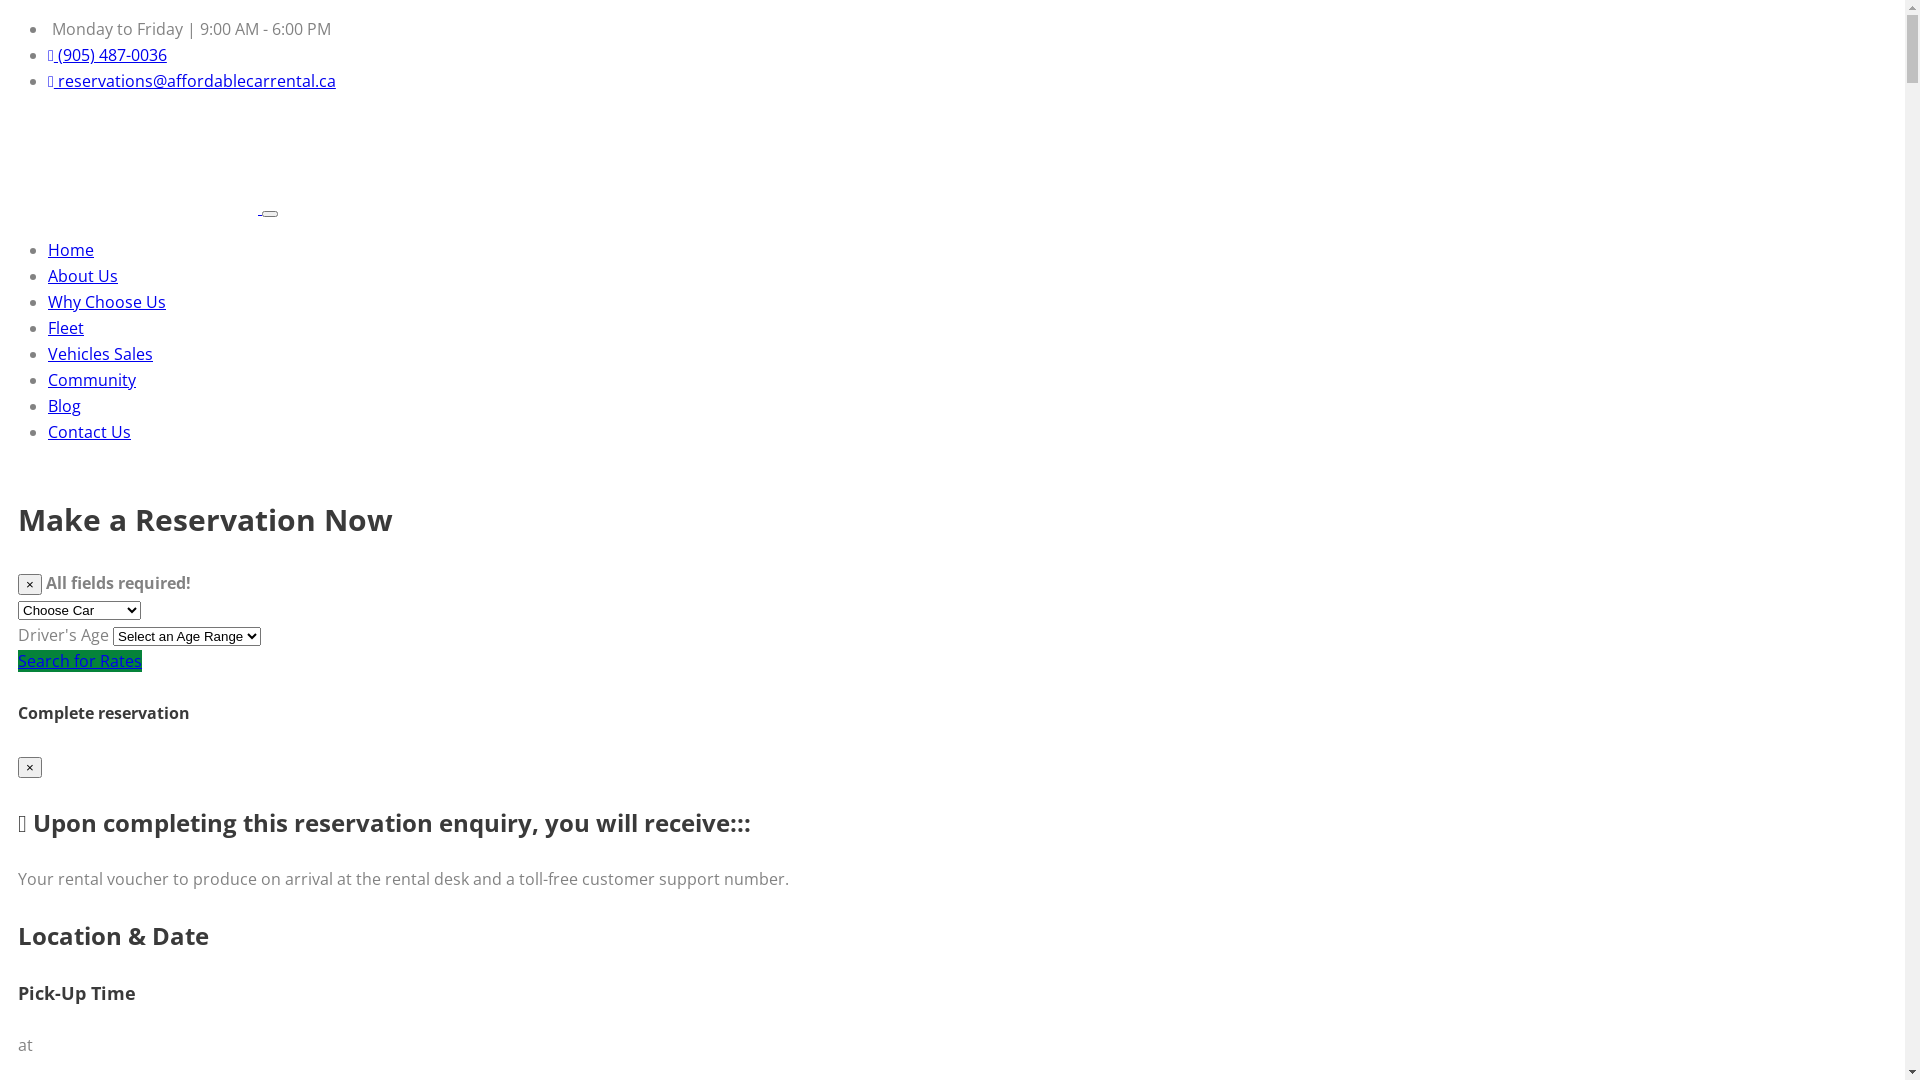 Image resolution: width=1920 pixels, height=1080 pixels. Describe the element at coordinates (66, 328) in the screenshot. I see `Fleet` at that location.